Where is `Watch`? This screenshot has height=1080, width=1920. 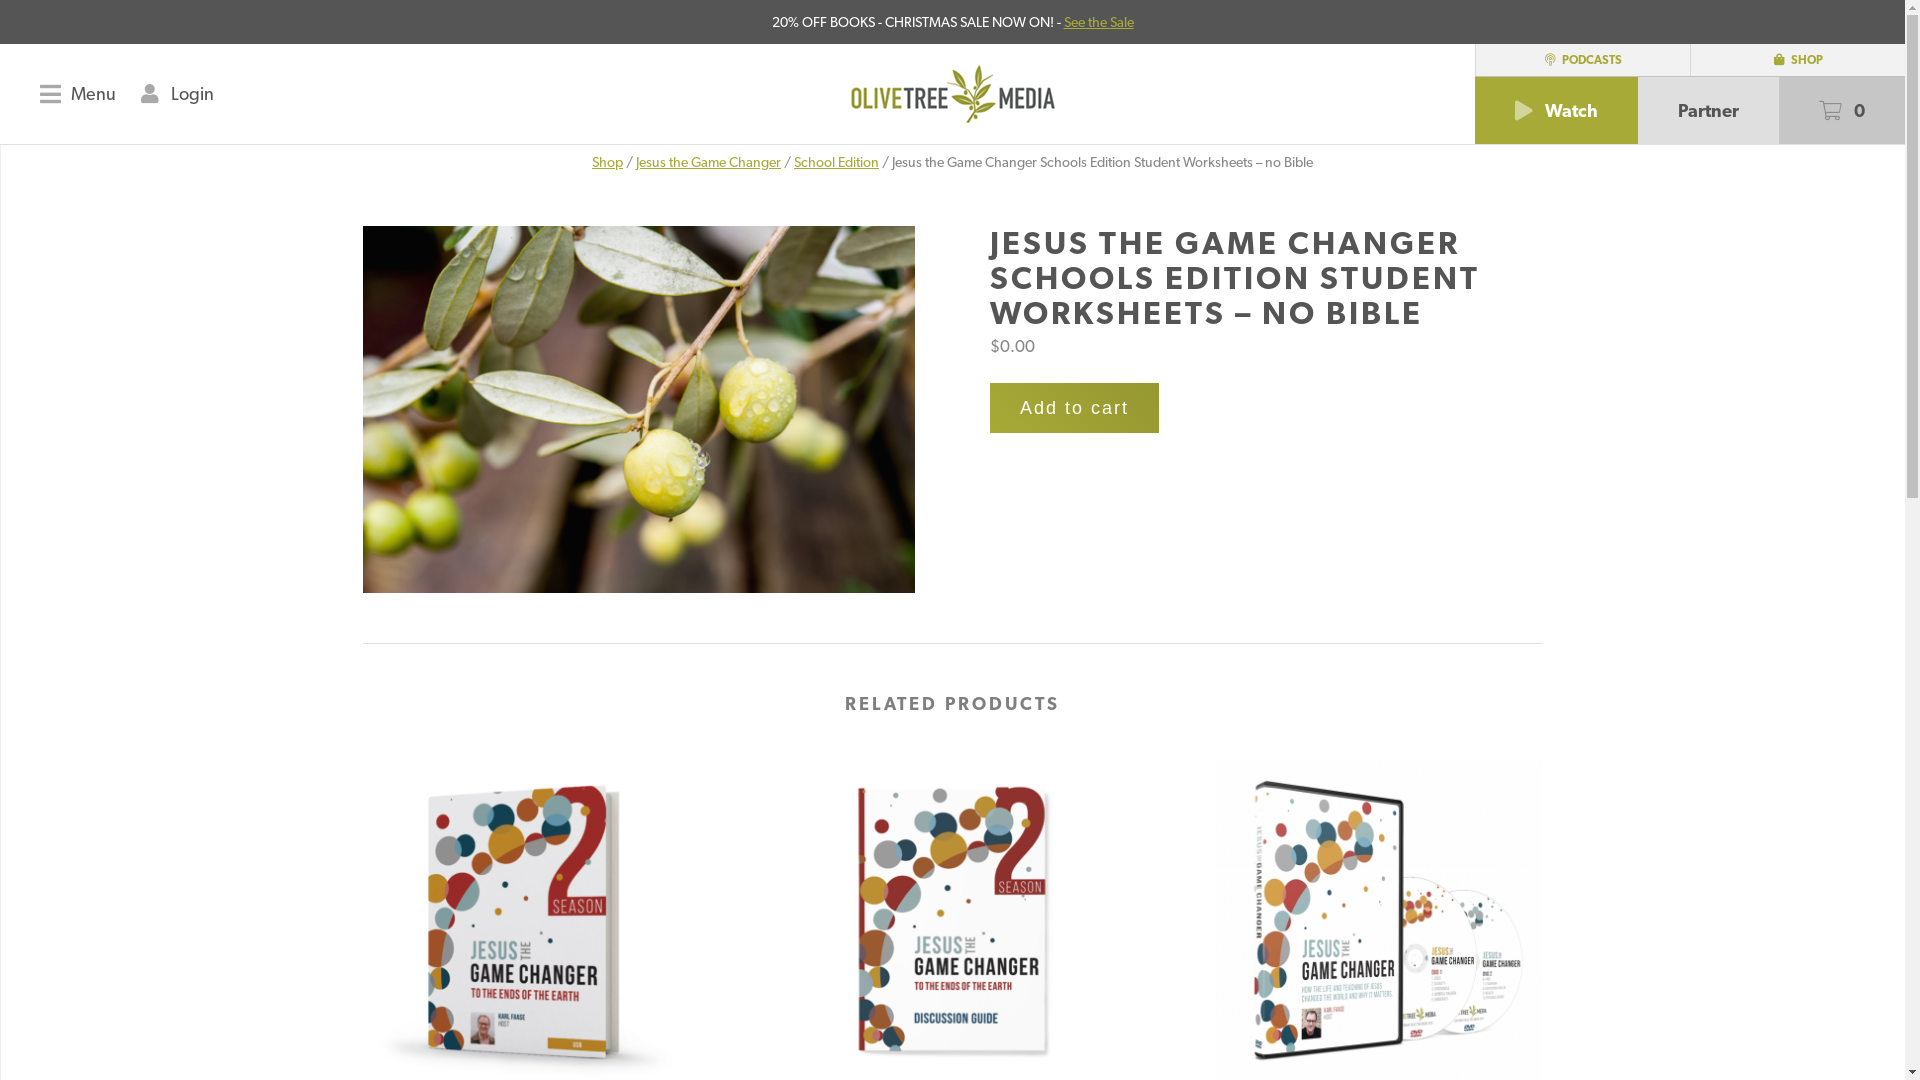
Watch is located at coordinates (1556, 110).